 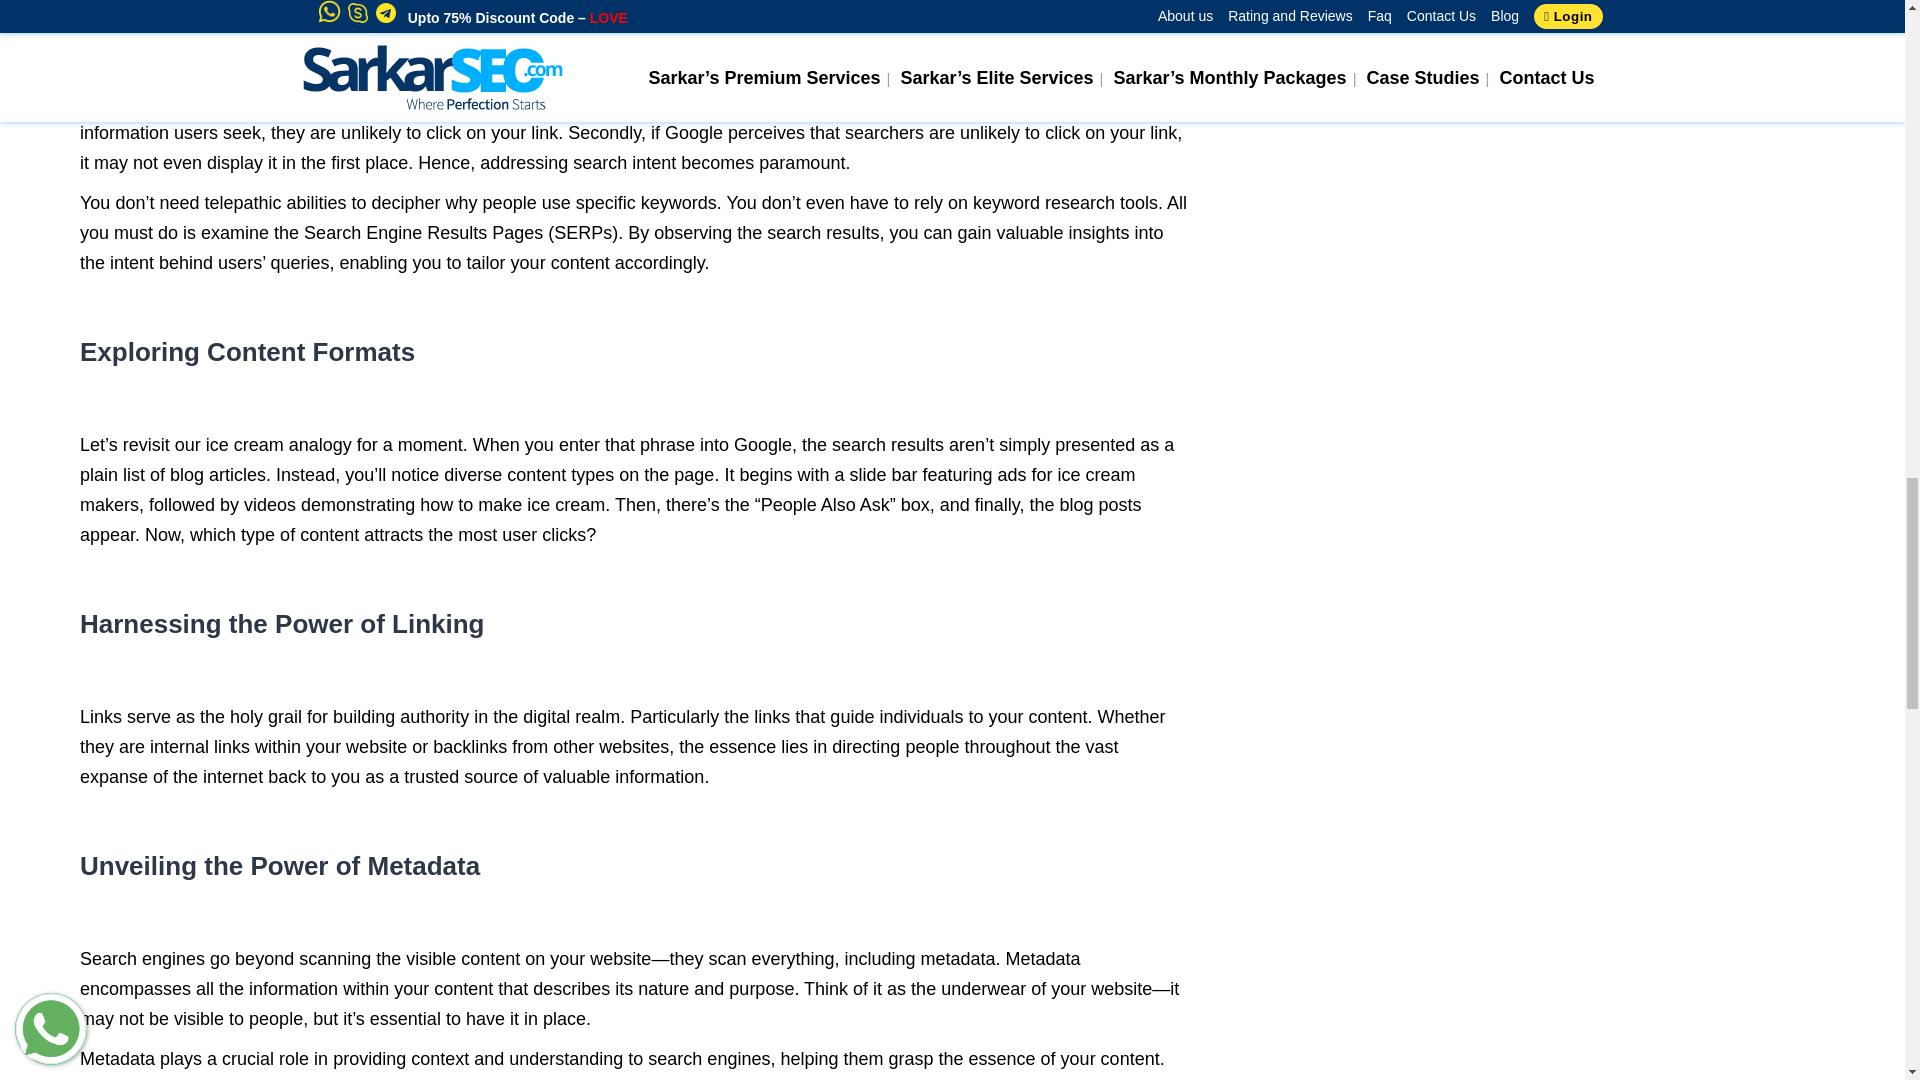 I want to click on Default Label, so click(x=1451, y=24).